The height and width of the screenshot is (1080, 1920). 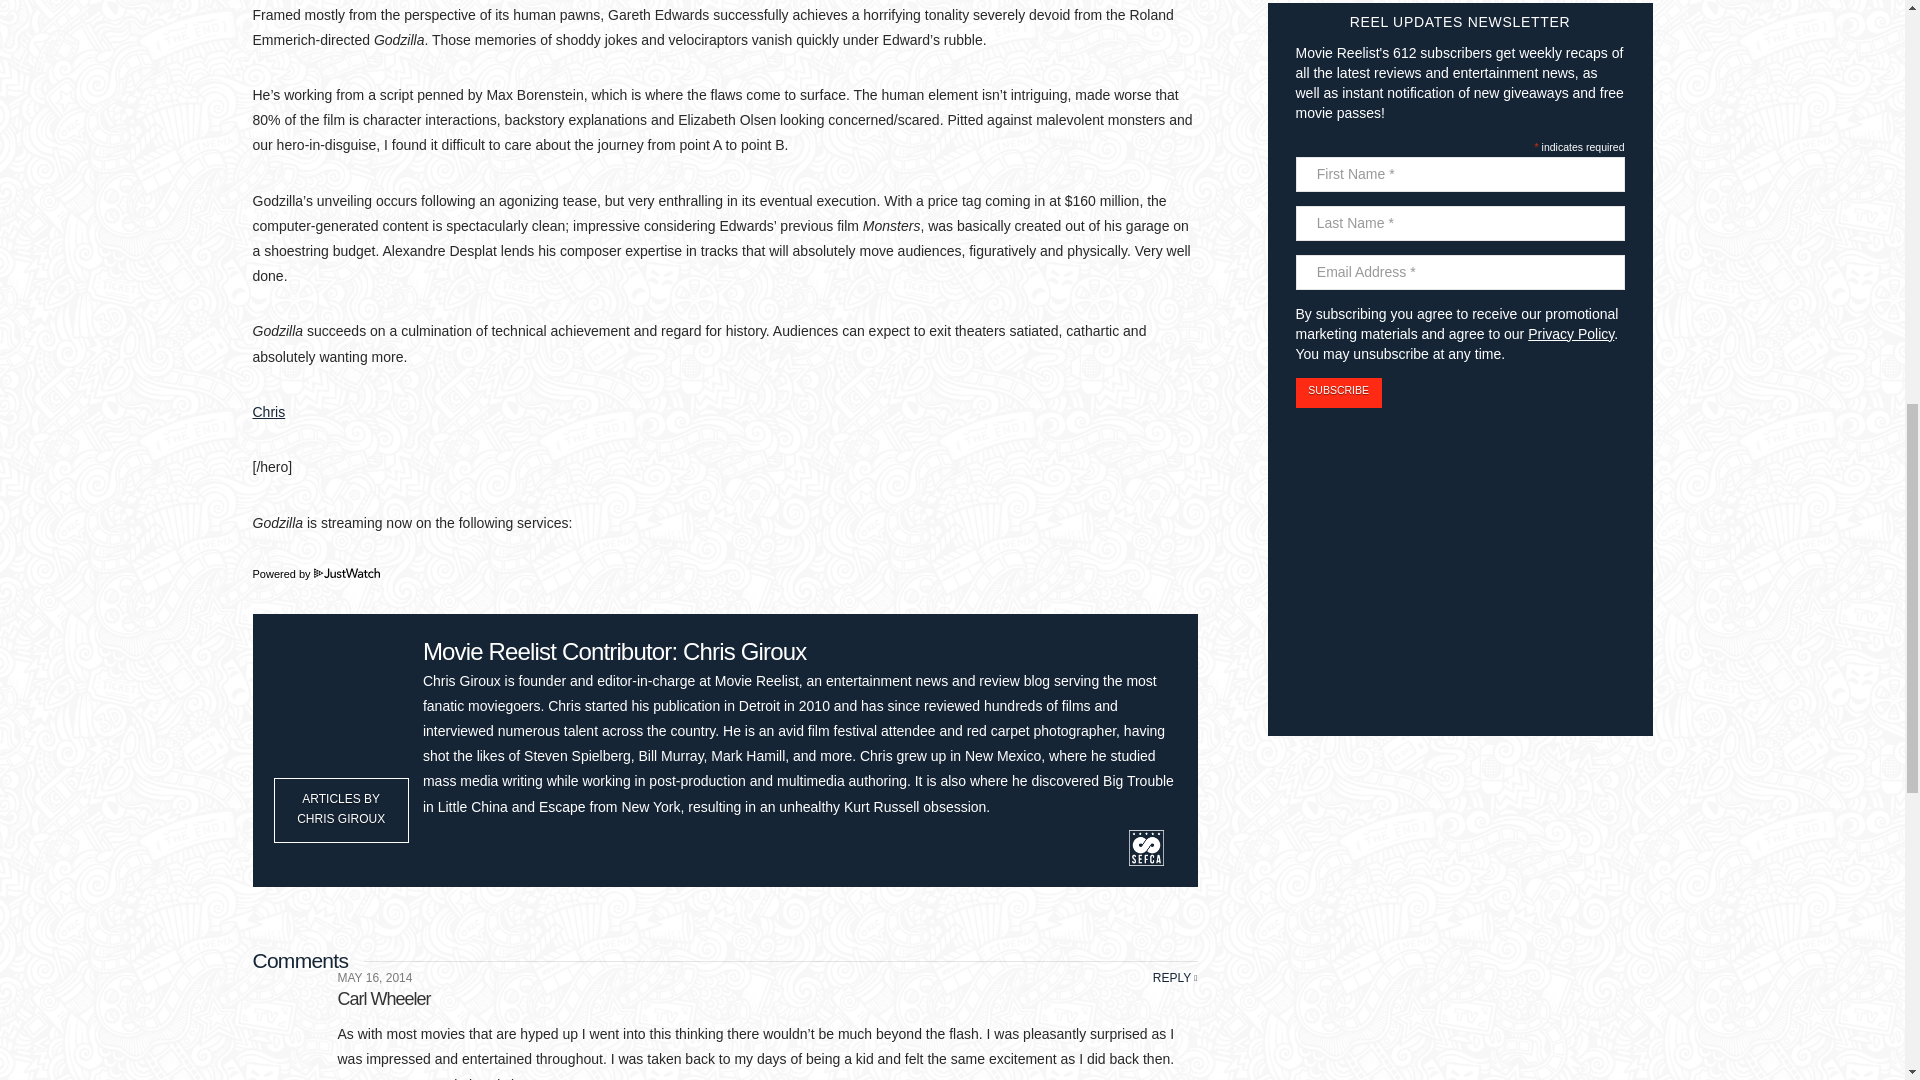 I want to click on View on Instagram, so click(x=582, y=844).